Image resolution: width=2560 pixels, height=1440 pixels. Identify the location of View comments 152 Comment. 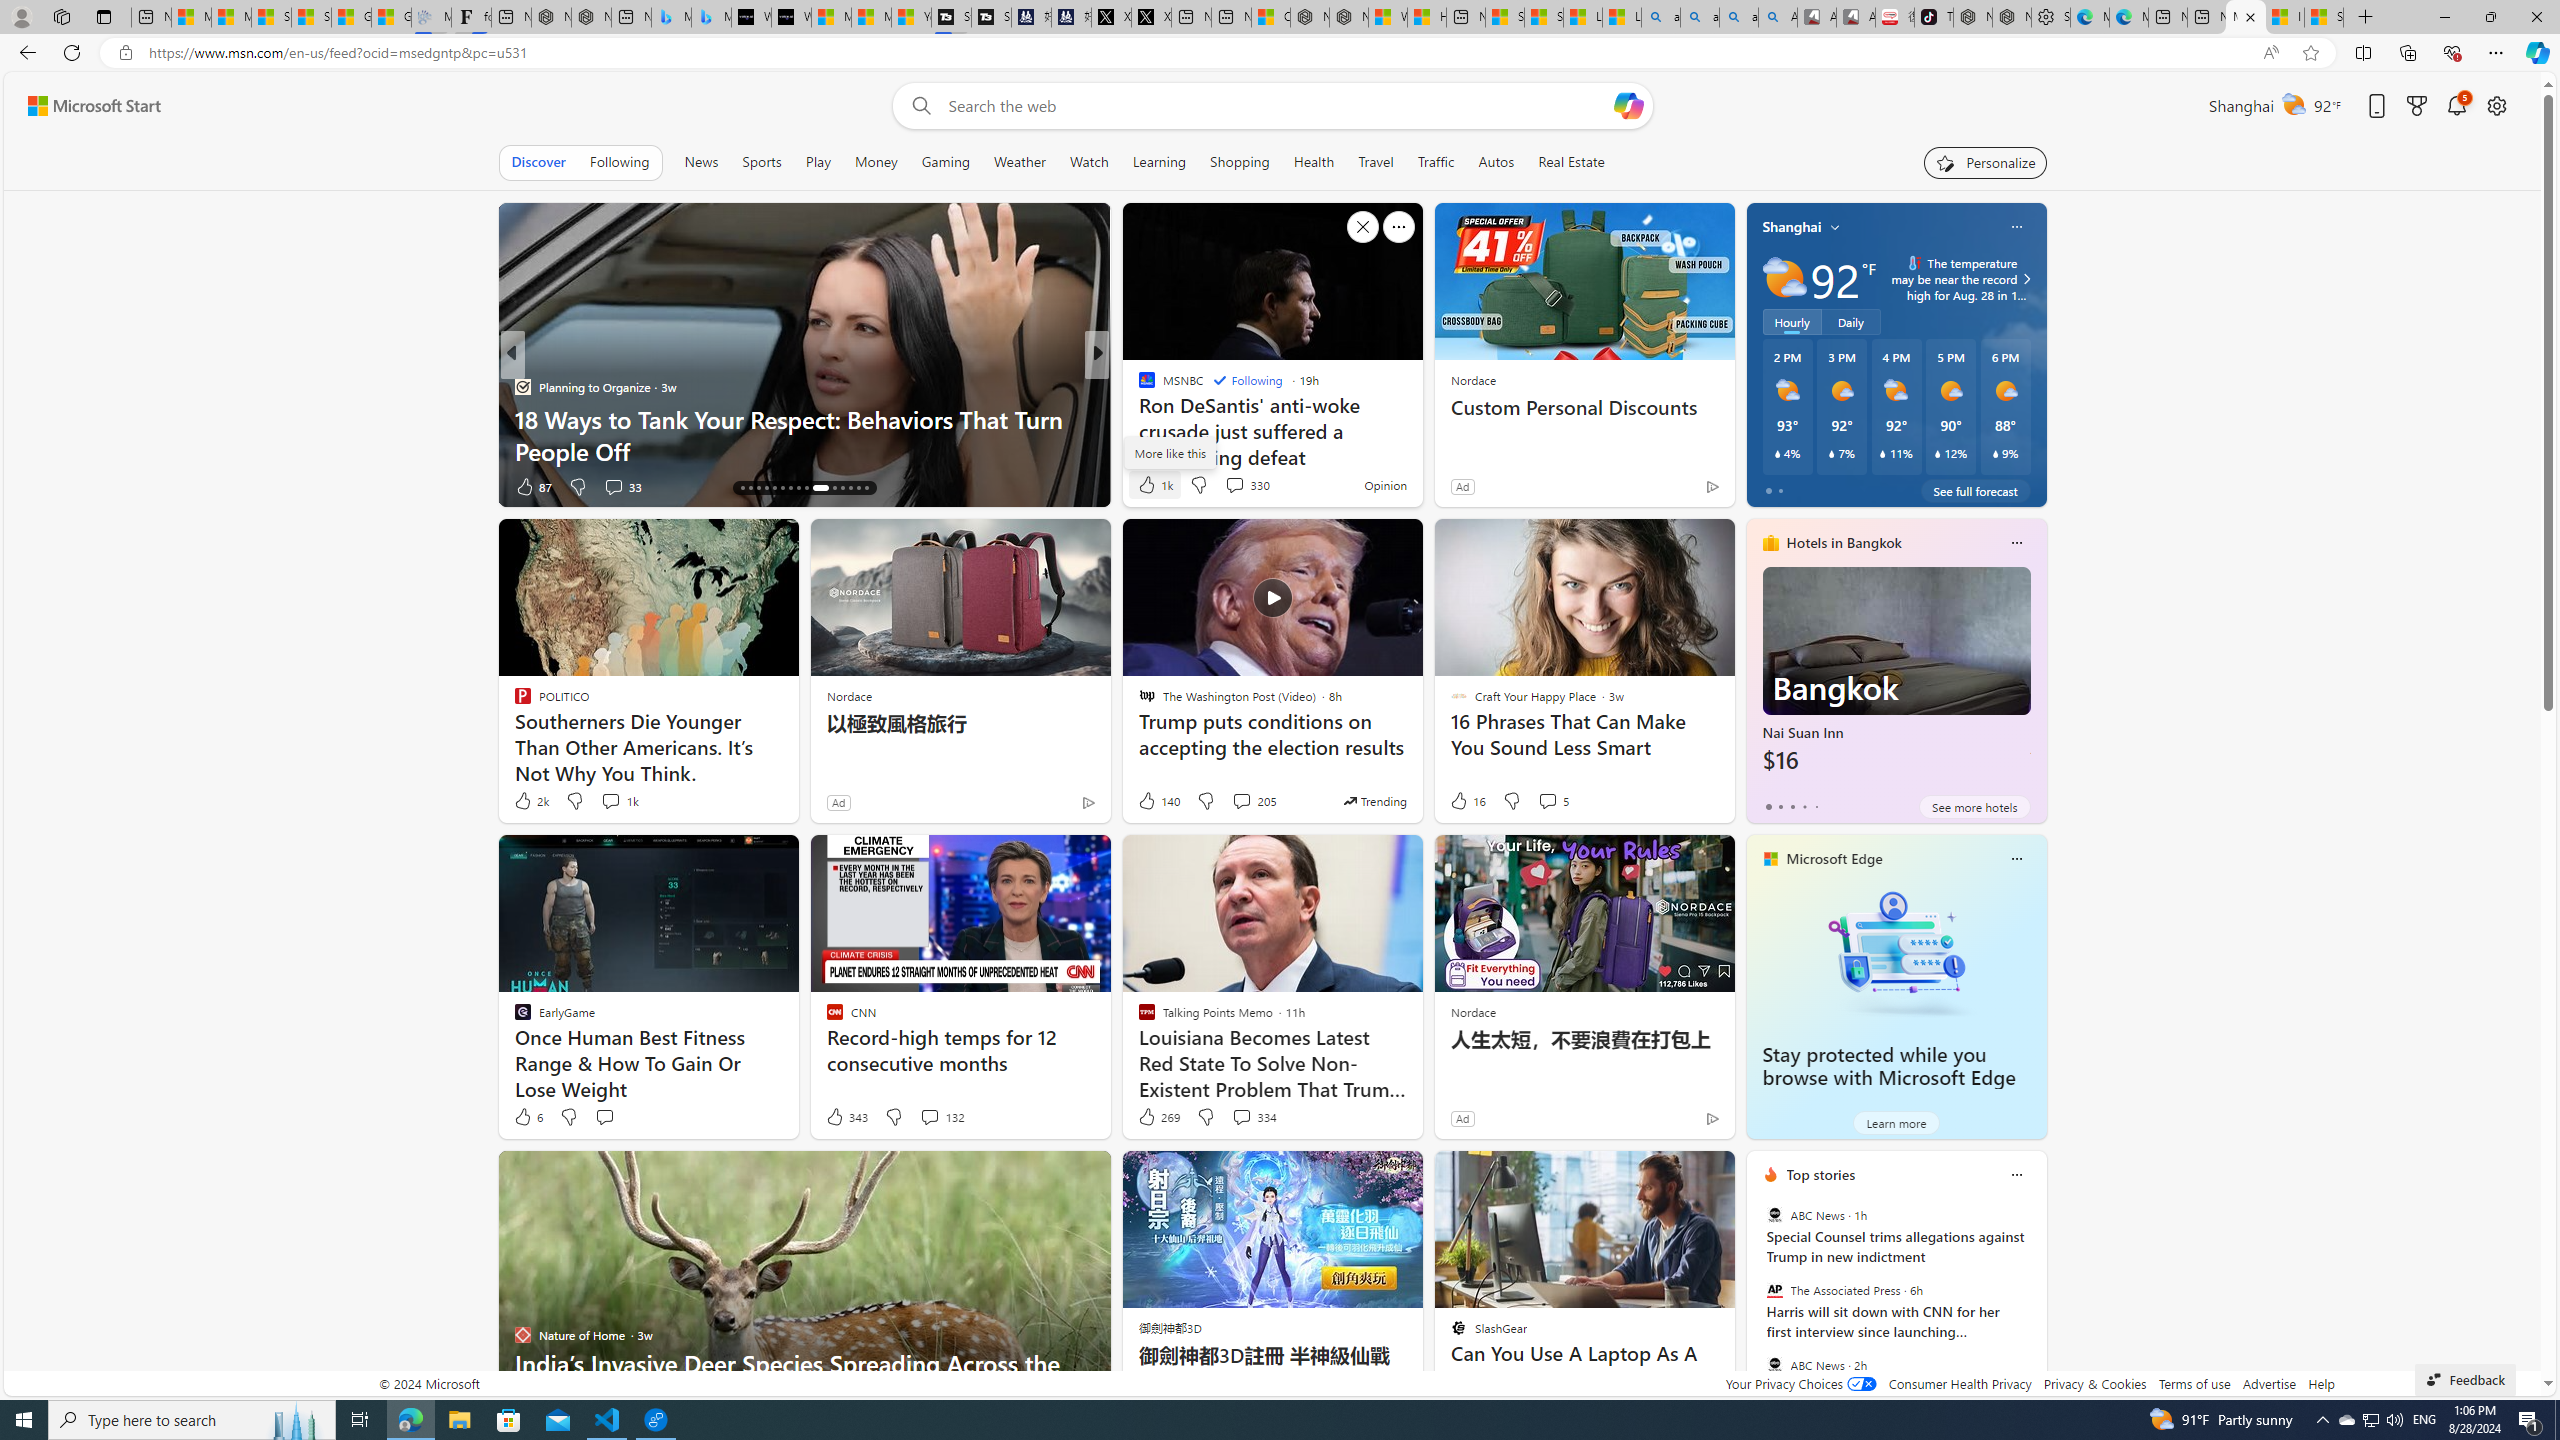
(12, 486).